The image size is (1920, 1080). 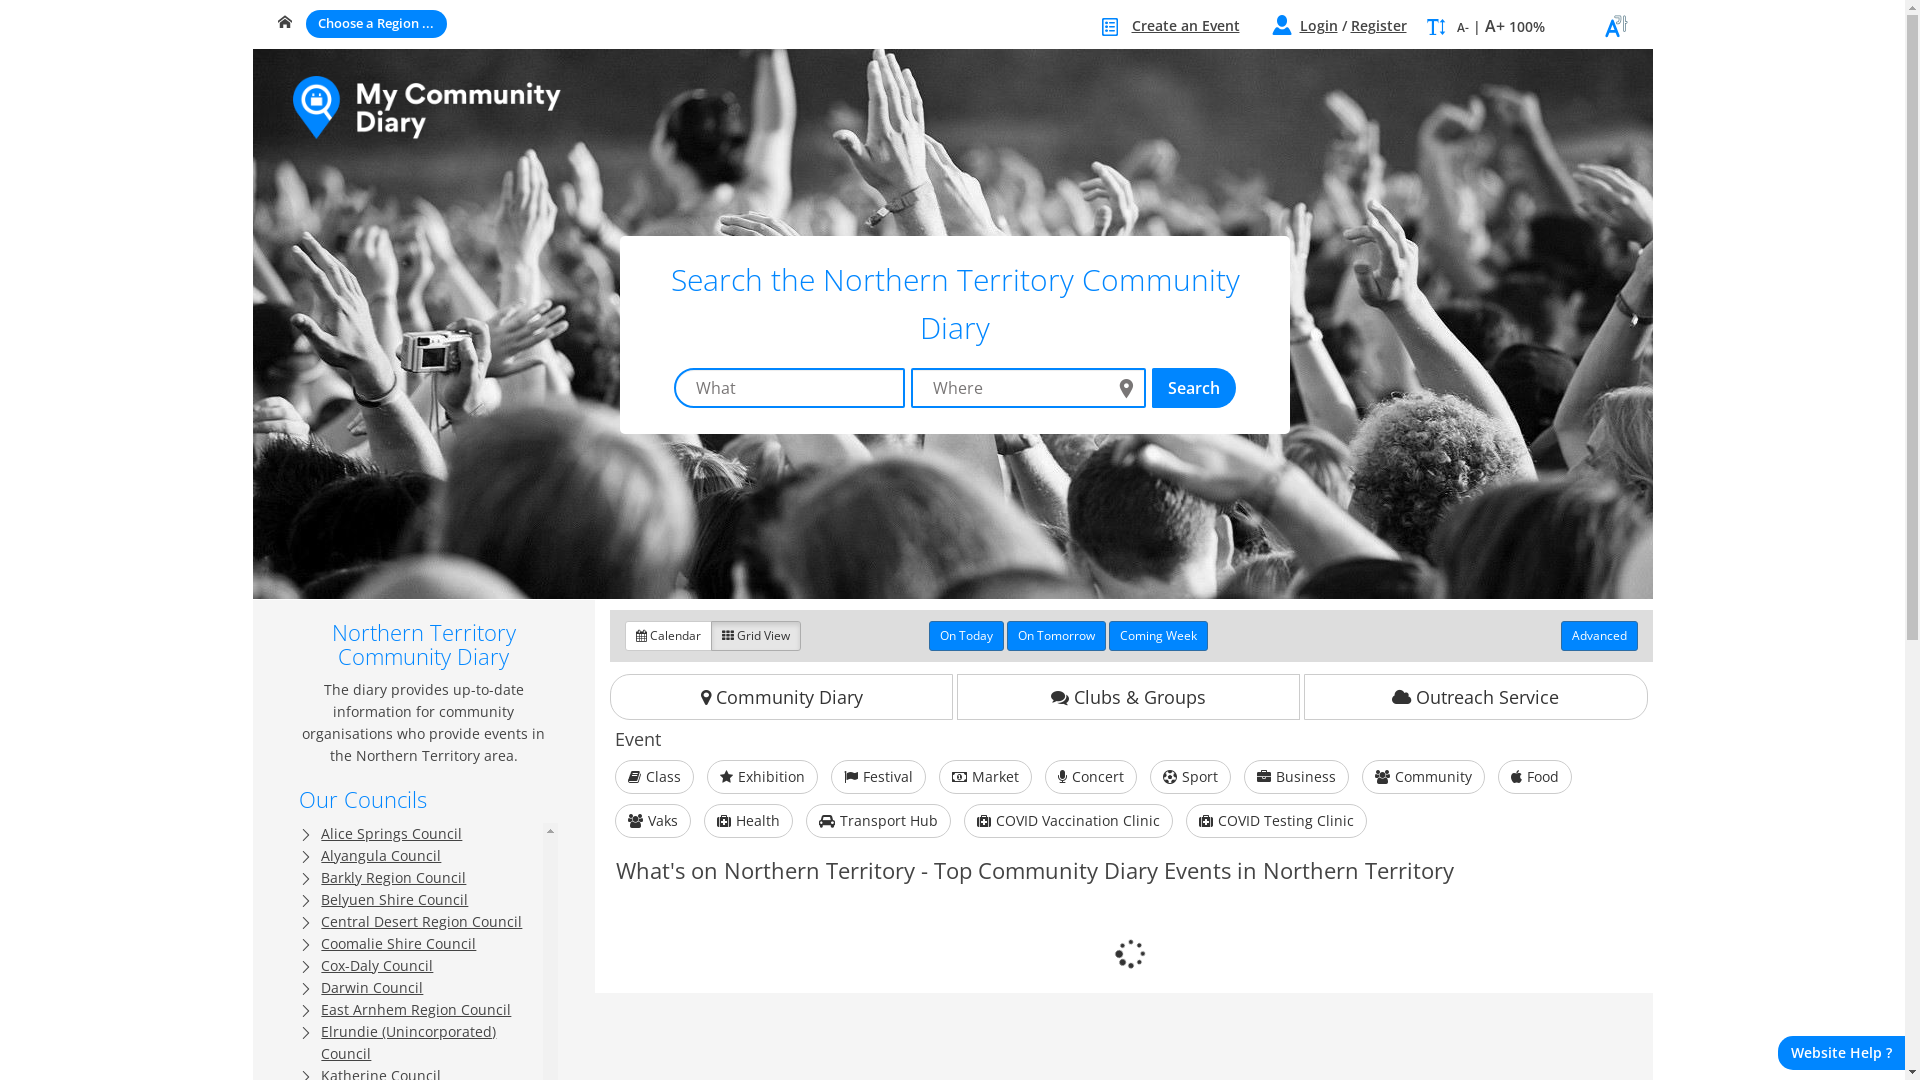 I want to click on Share this page, so click(x=1616, y=35).